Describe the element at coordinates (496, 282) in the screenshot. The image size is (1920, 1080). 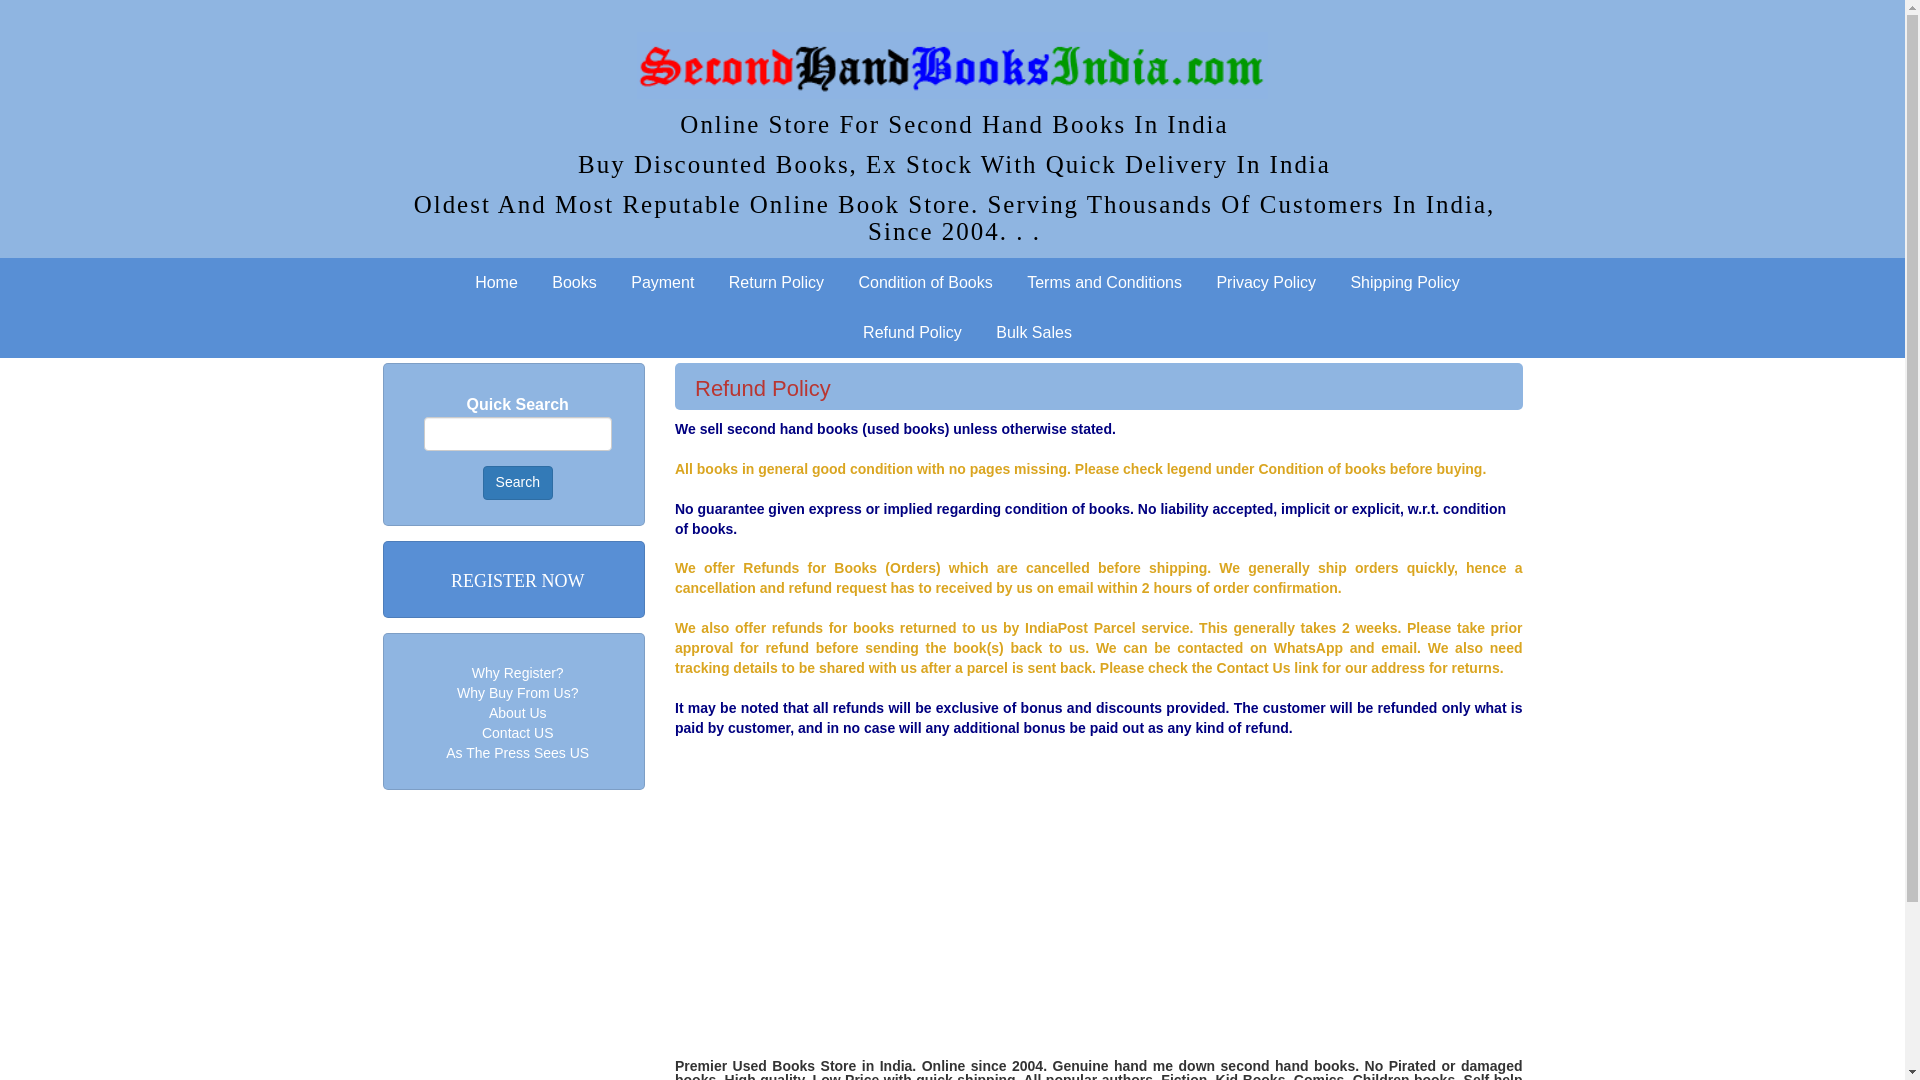
I see `Home` at that location.